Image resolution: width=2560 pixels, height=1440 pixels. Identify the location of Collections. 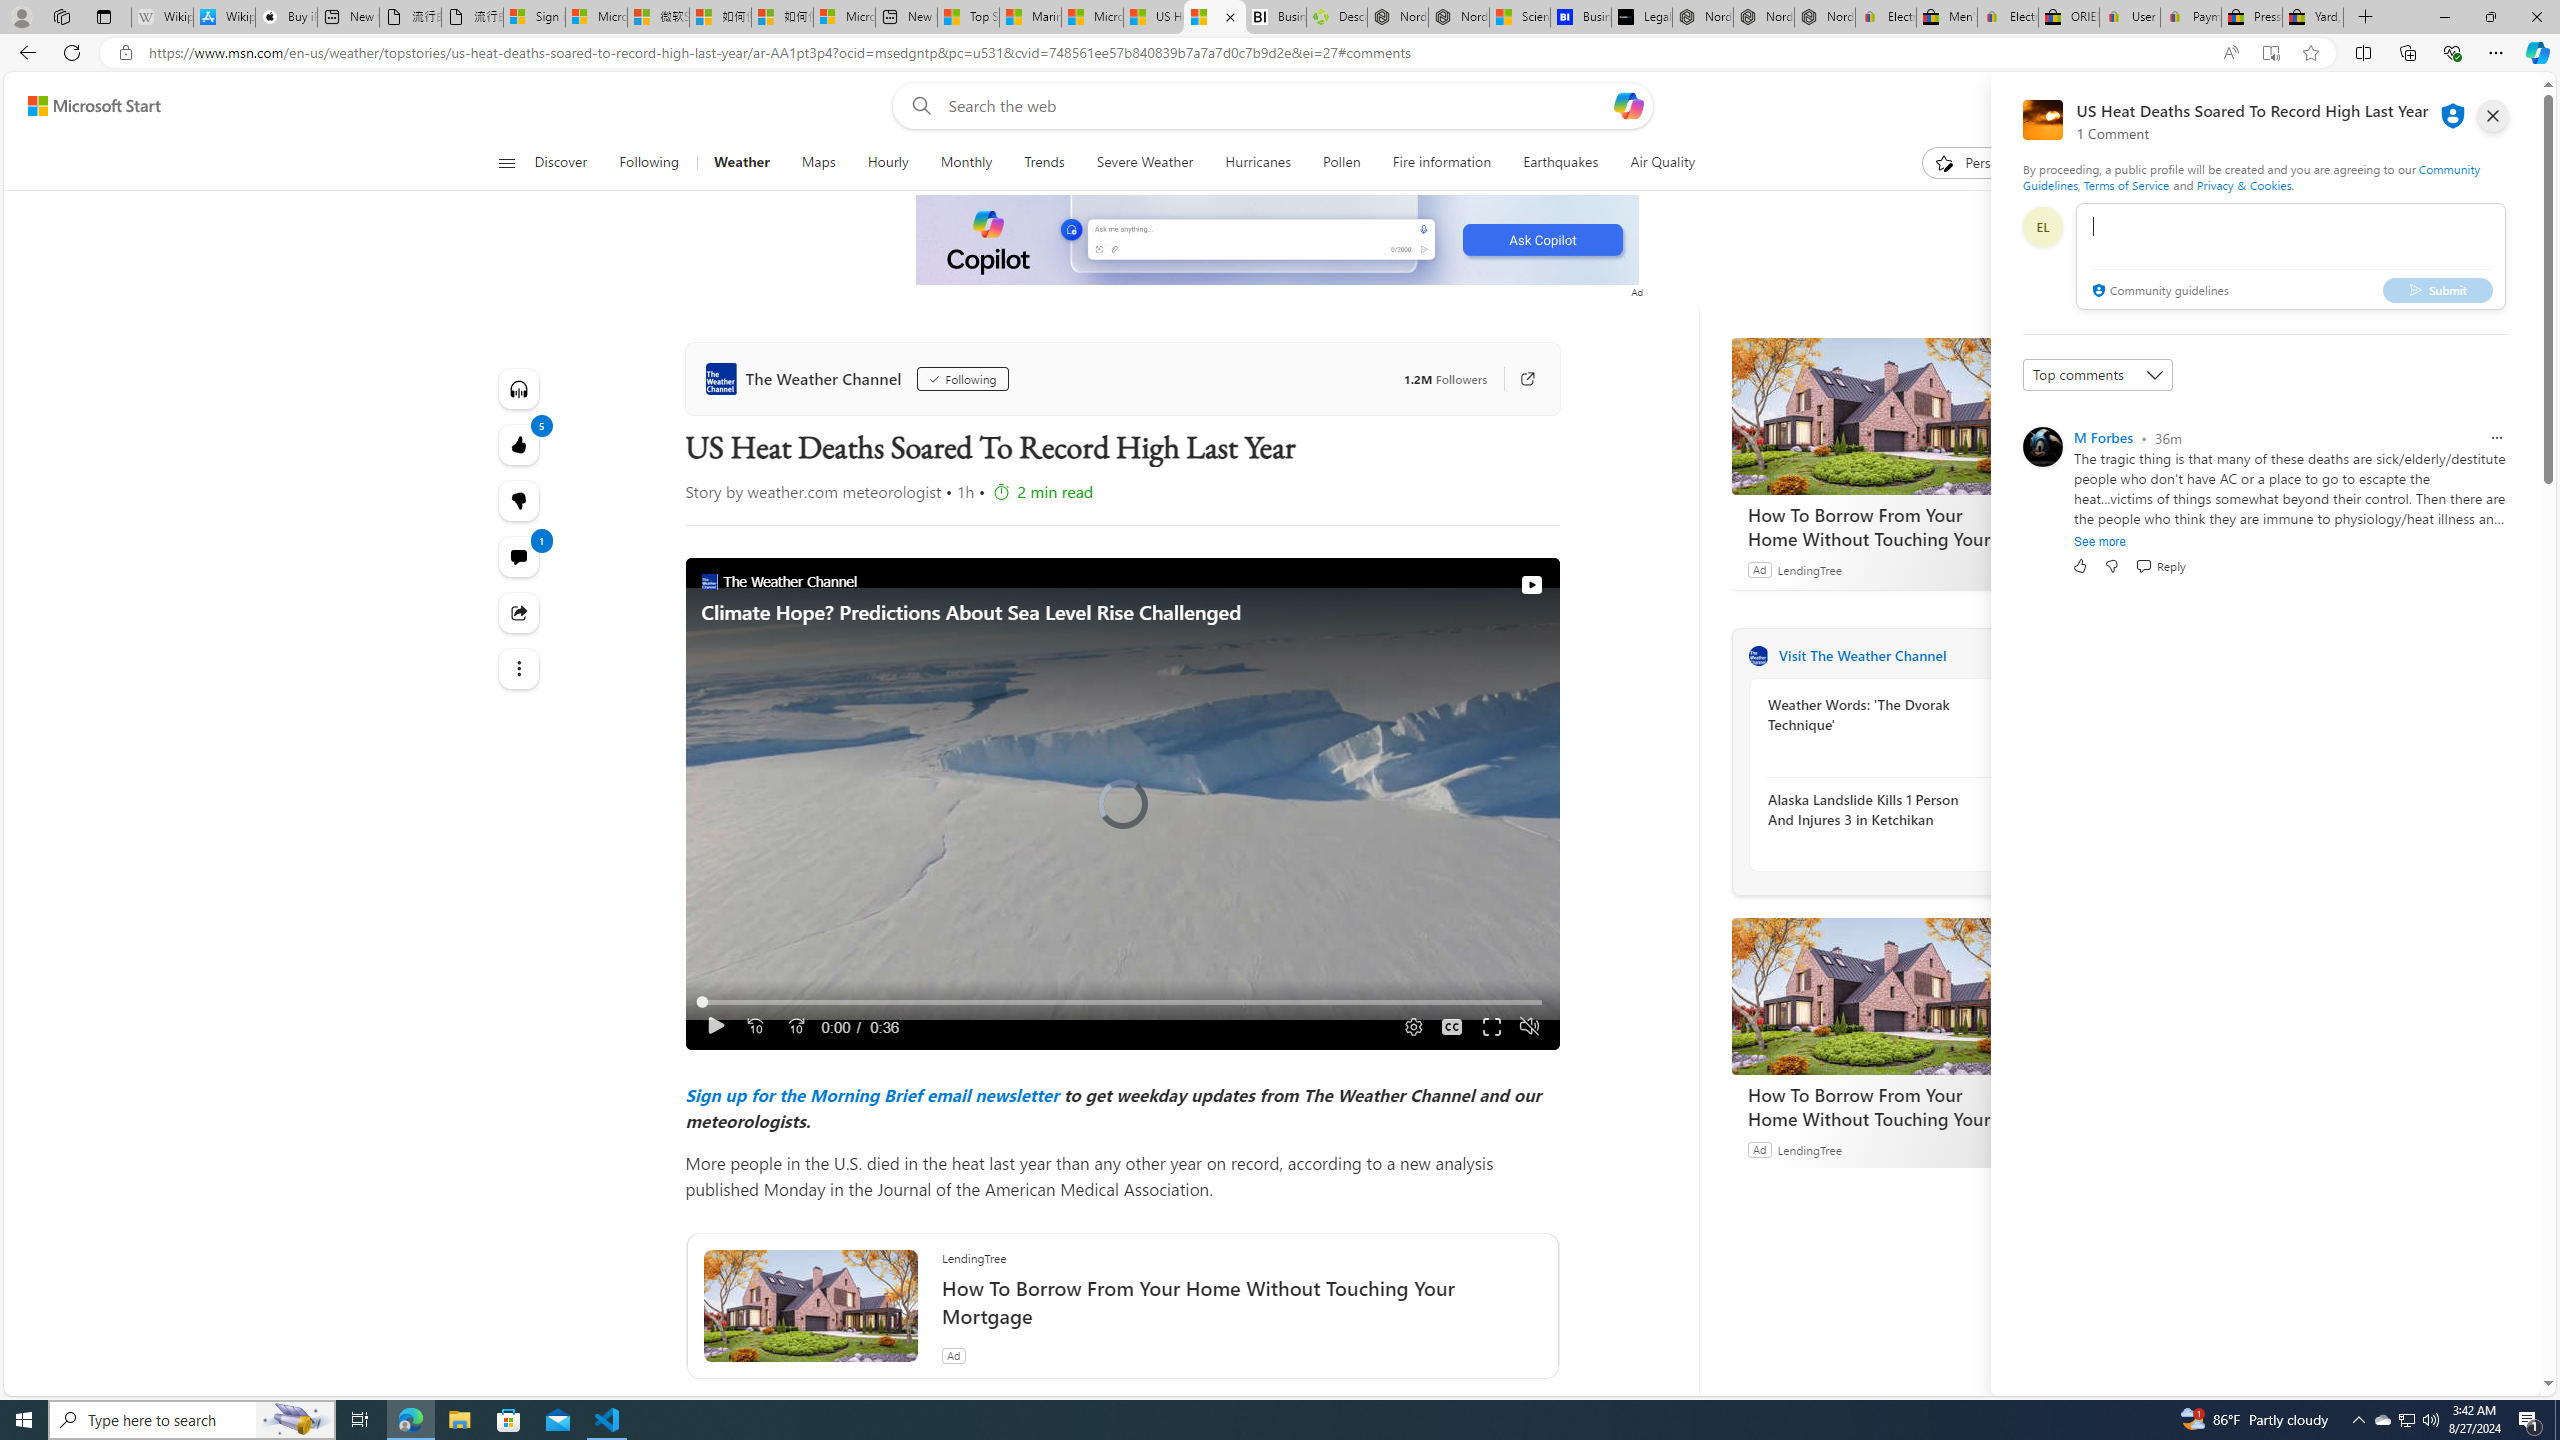
(2407, 52).